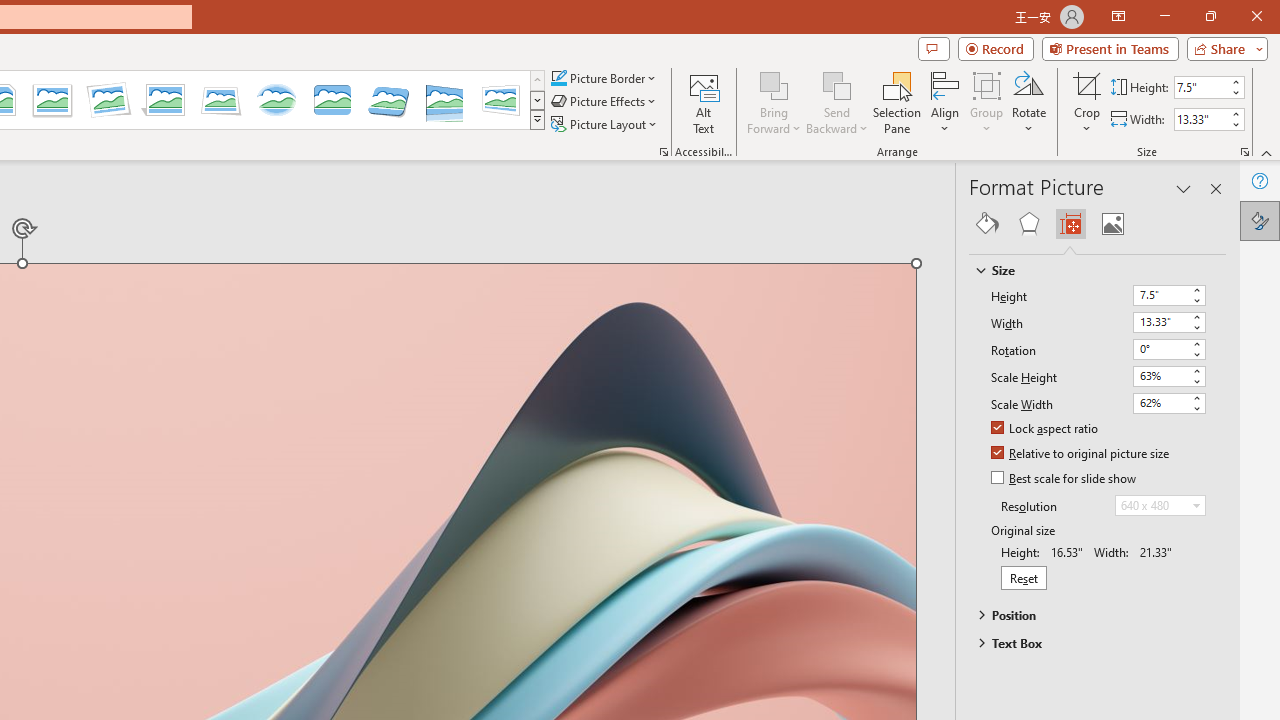 This screenshot has width=1280, height=720. What do you see at coordinates (774, 102) in the screenshot?
I see `Bring Forward` at bounding box center [774, 102].